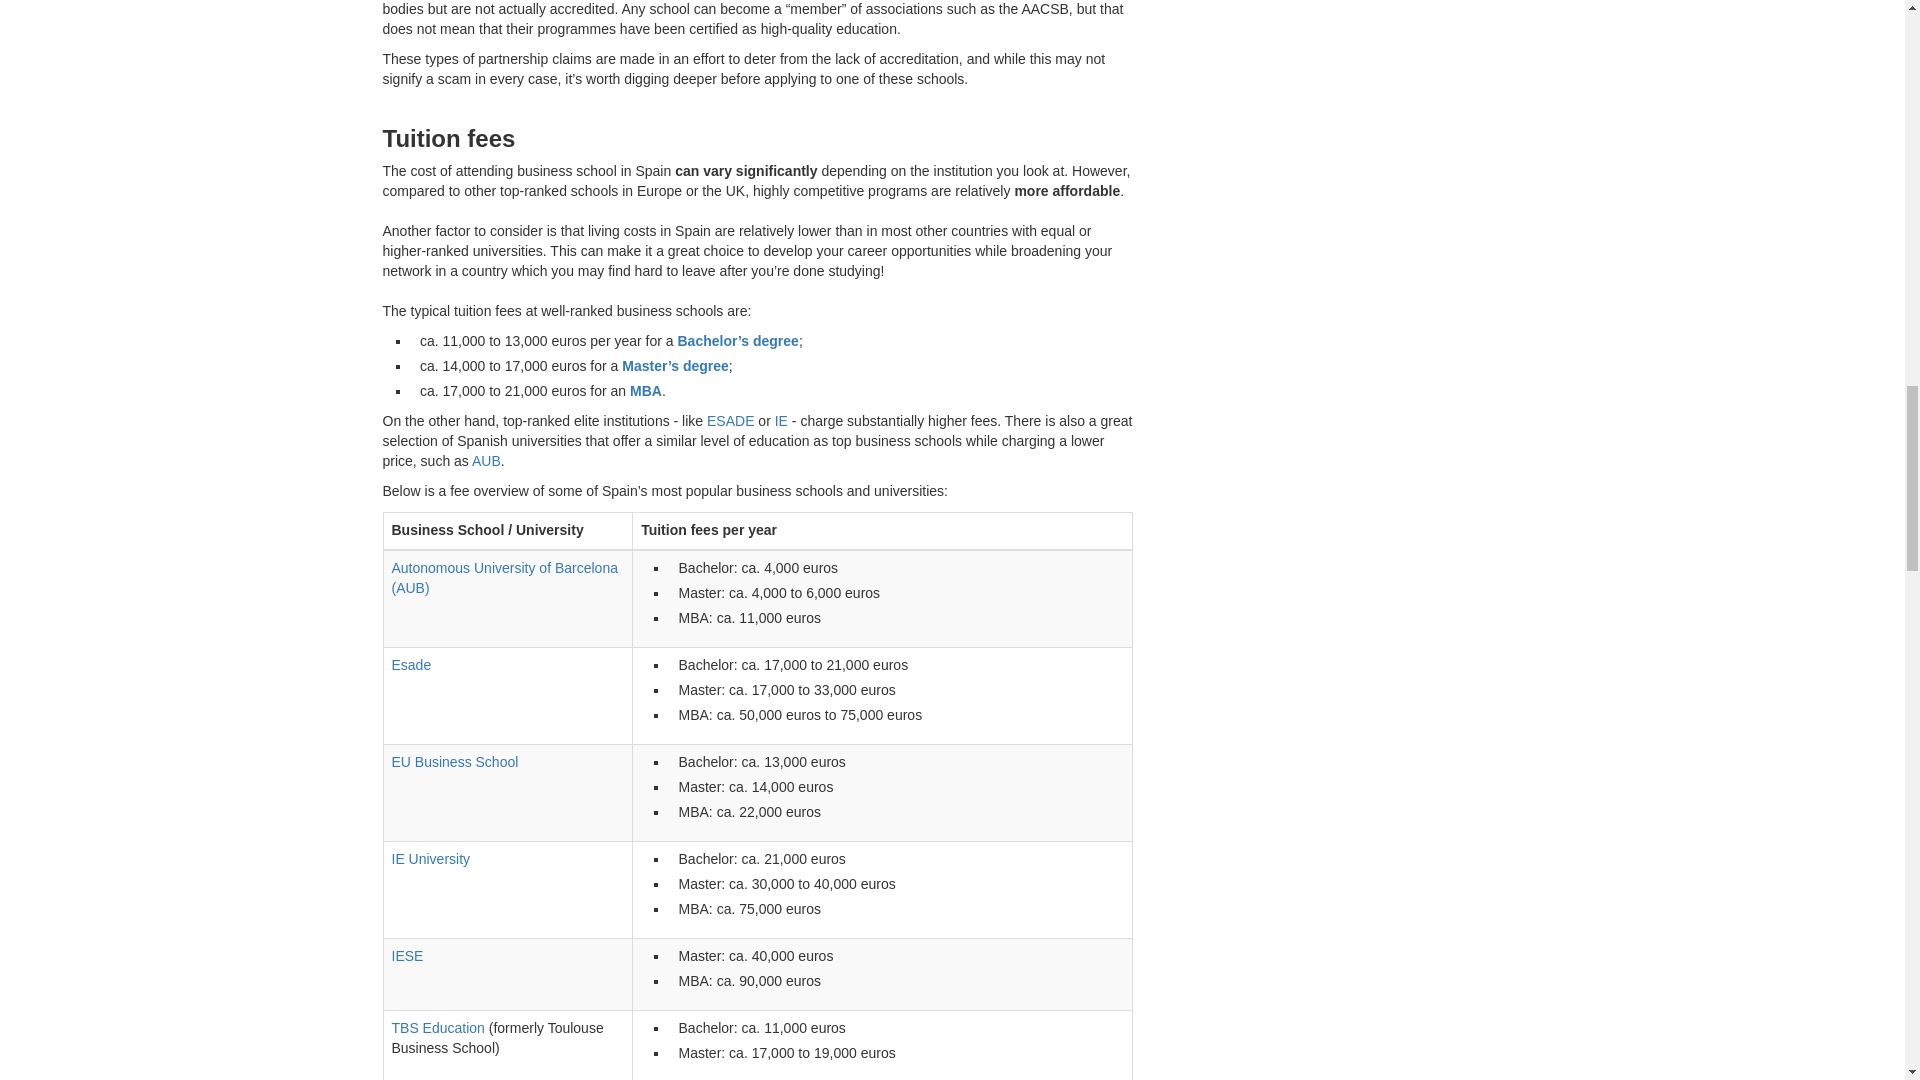 The image size is (1920, 1080). What do you see at coordinates (412, 664) in the screenshot?
I see `Esade` at bounding box center [412, 664].